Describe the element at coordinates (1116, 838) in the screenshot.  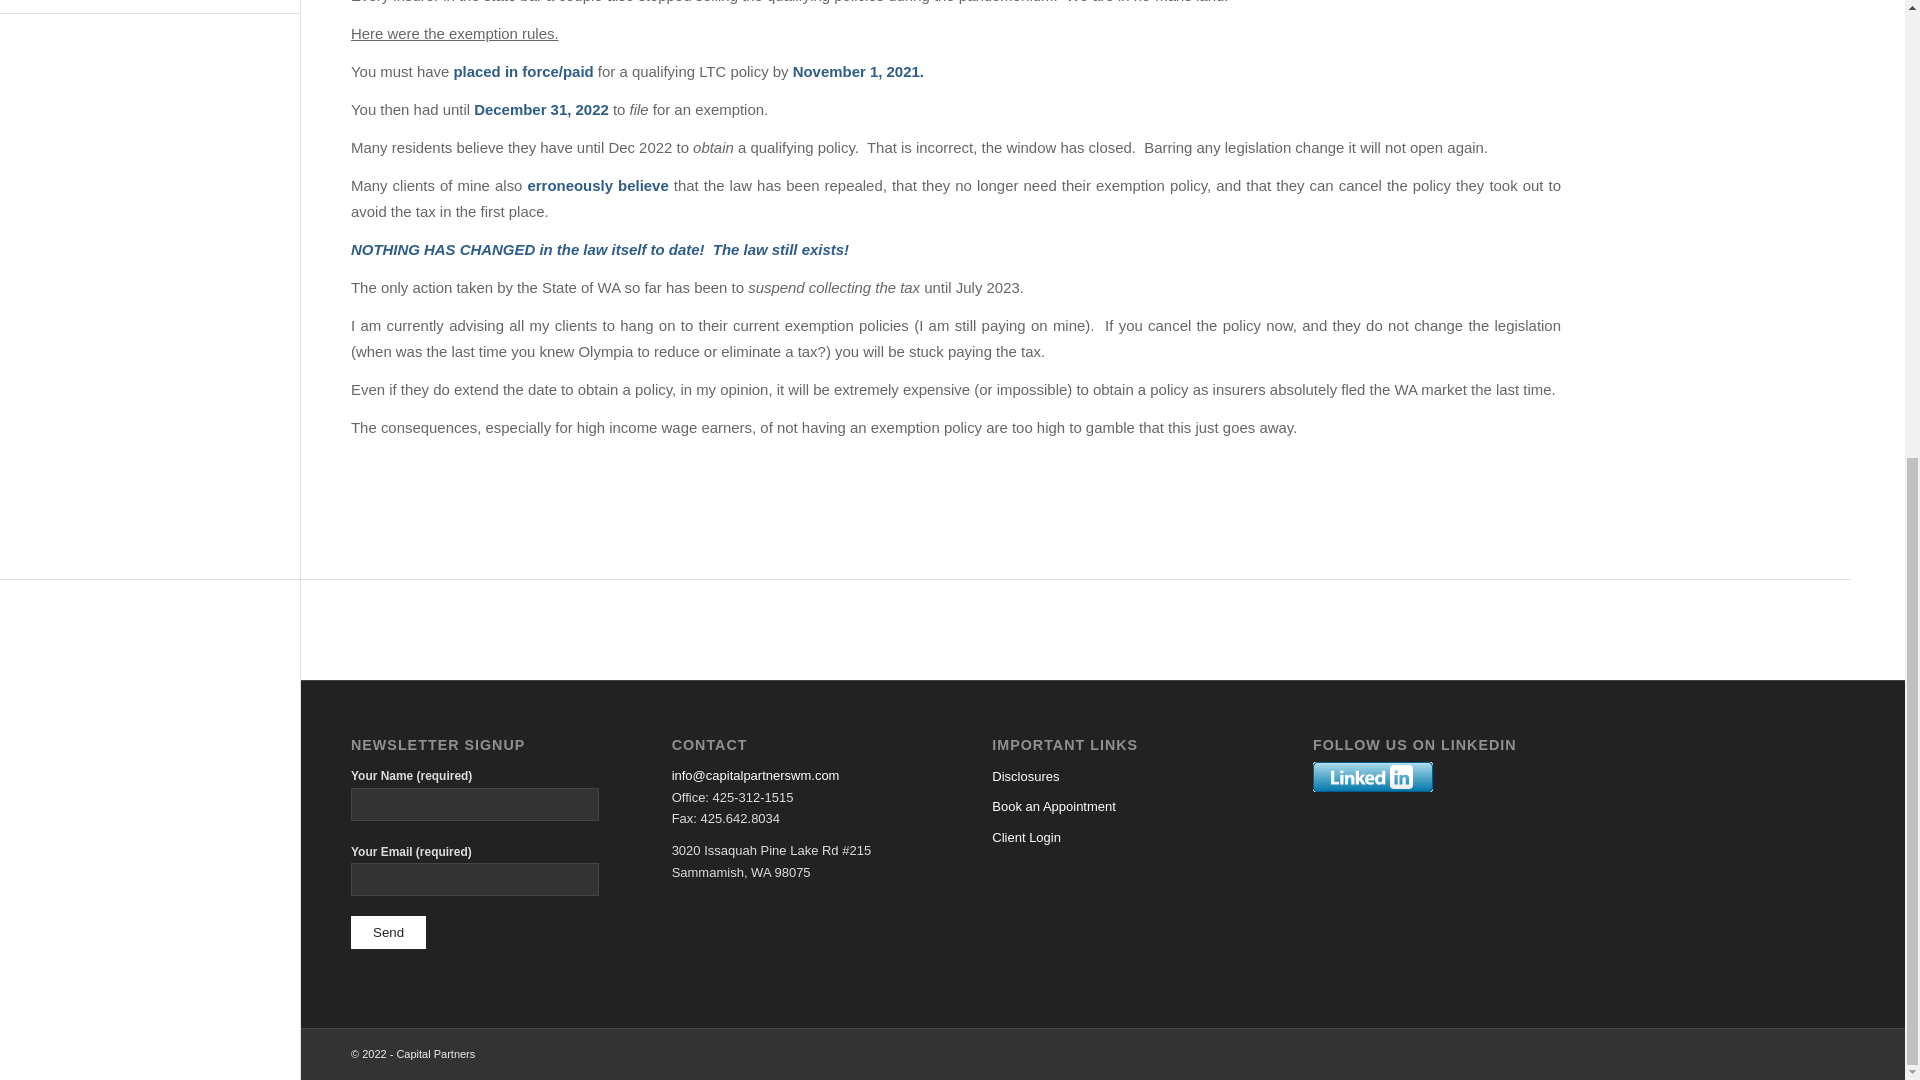
I see `Client Login` at that location.